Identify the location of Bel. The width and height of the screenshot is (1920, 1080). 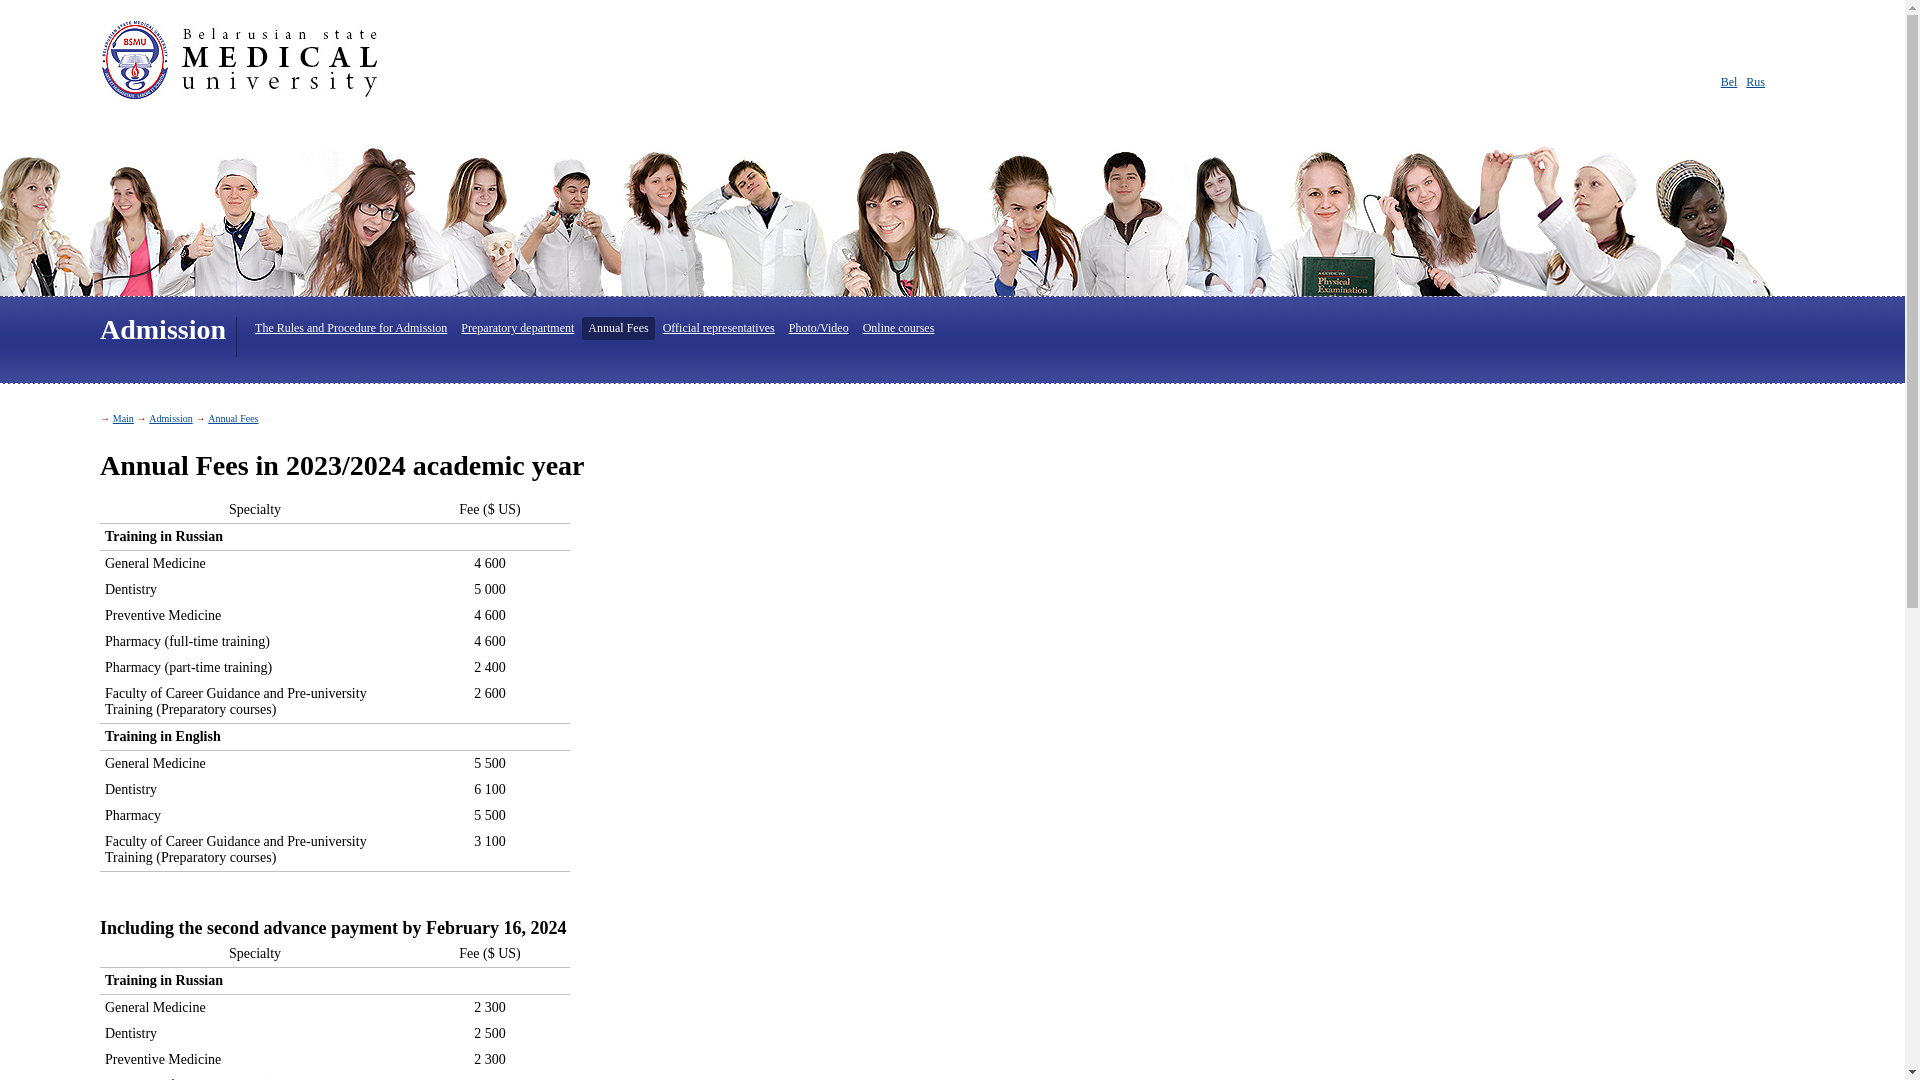
(1730, 82).